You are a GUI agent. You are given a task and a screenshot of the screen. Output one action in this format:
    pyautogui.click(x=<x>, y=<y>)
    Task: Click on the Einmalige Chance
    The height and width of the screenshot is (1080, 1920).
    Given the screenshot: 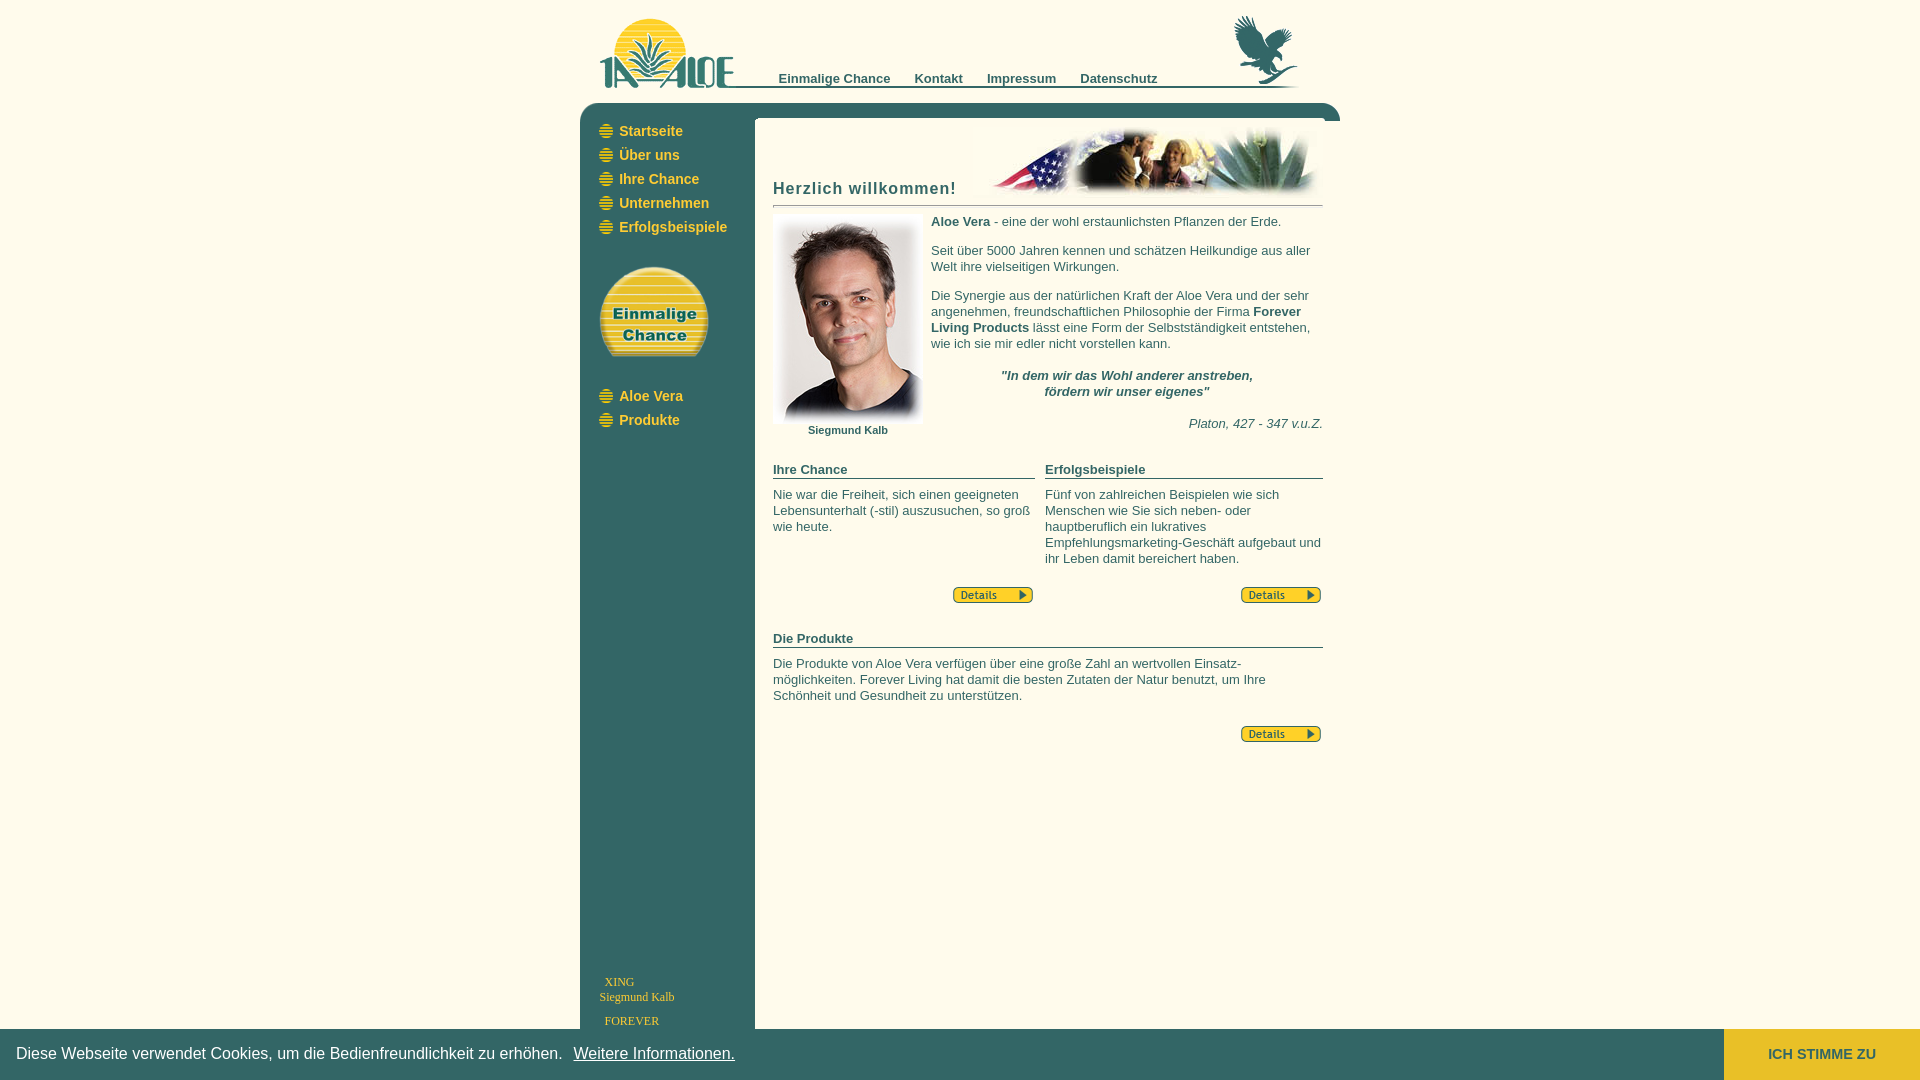 What is the action you would take?
    pyautogui.click(x=834, y=78)
    